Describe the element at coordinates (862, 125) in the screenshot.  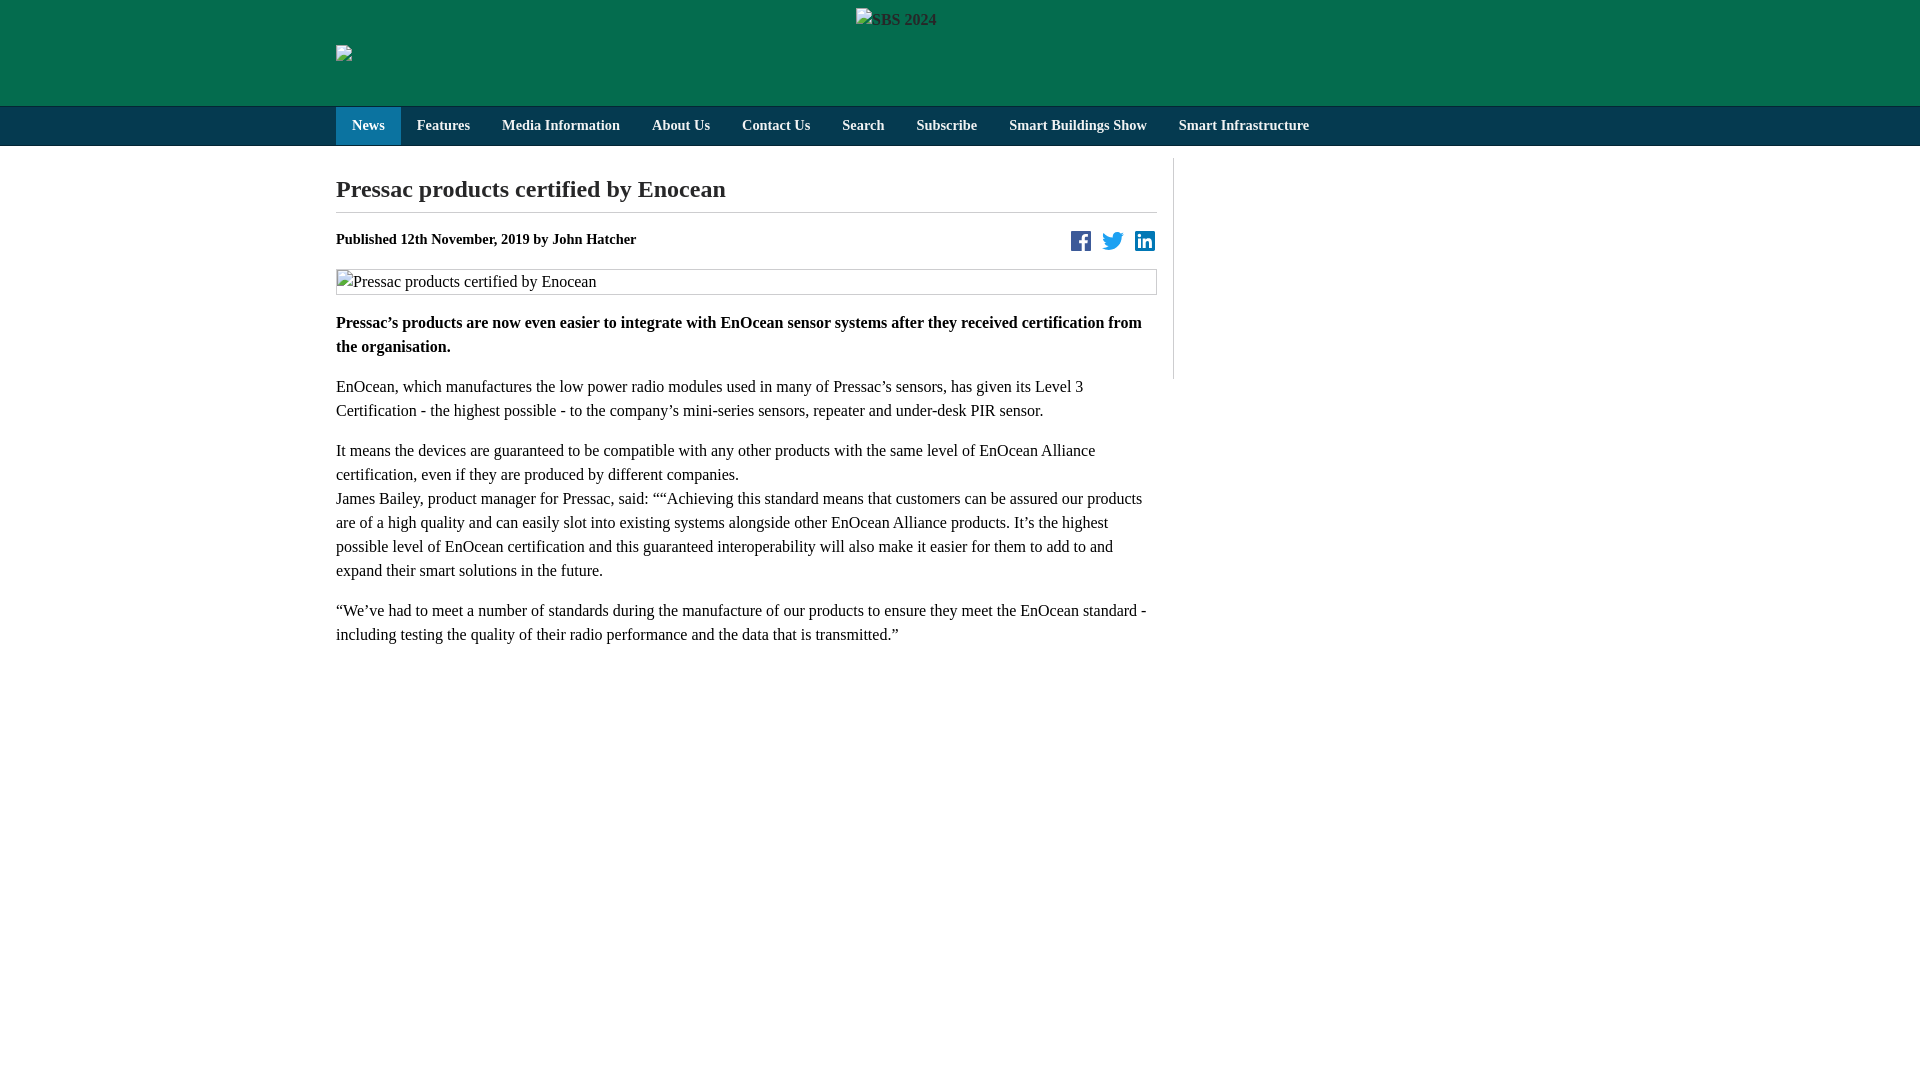
I see `Search` at that location.